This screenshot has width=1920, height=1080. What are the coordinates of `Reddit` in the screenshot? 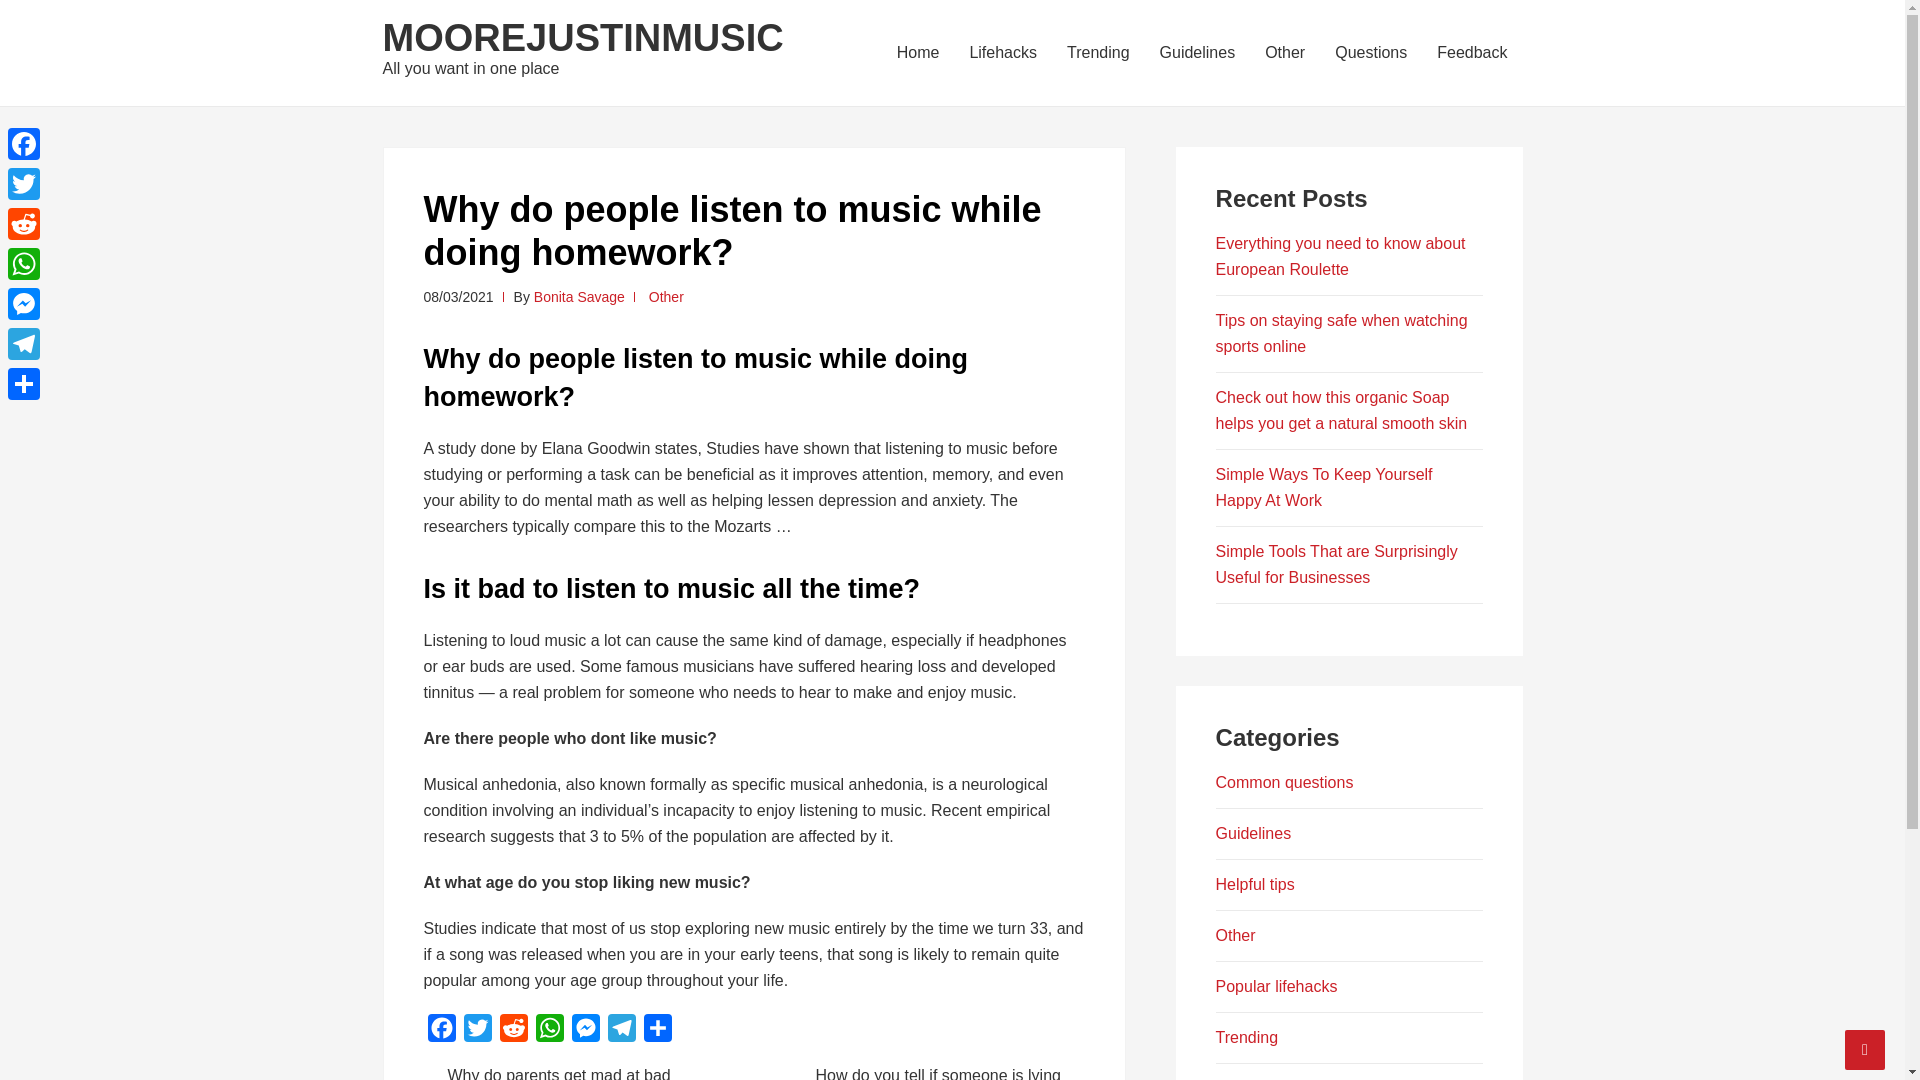 It's located at (24, 224).